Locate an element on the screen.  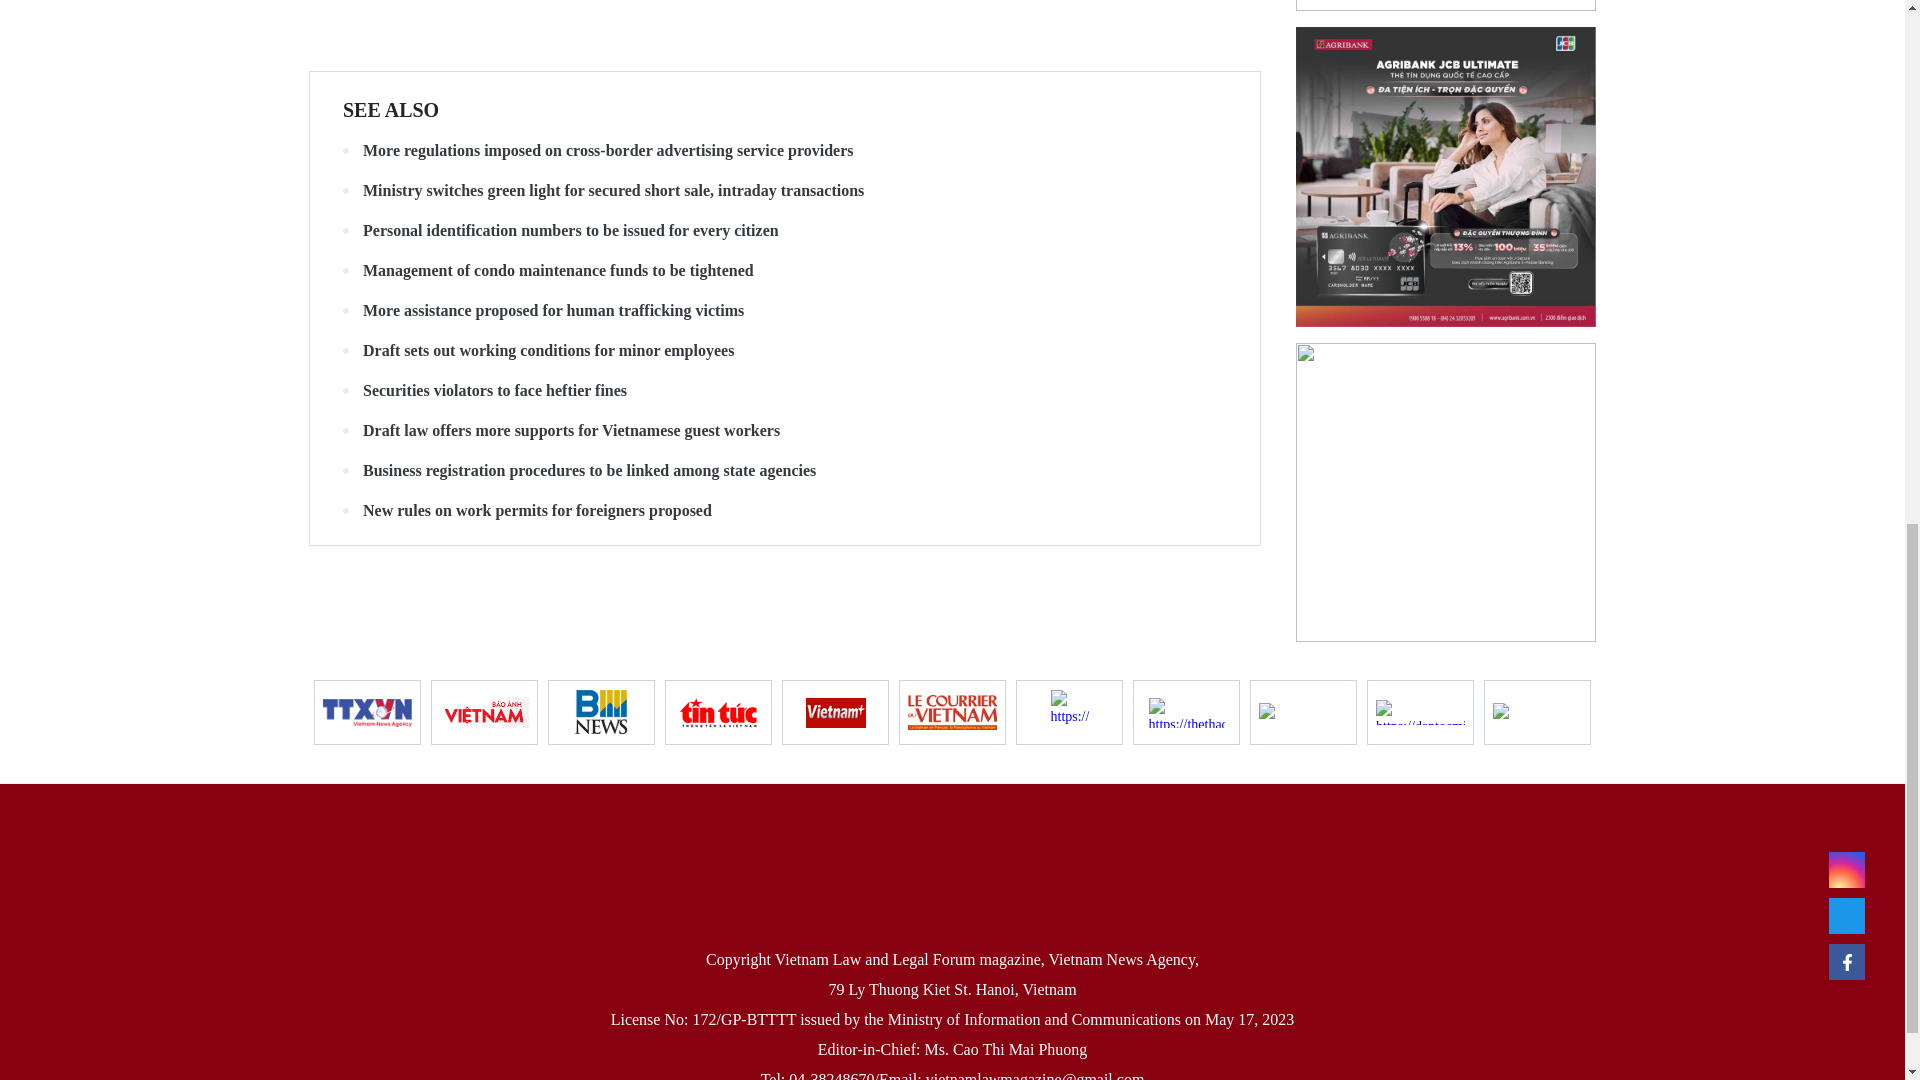
Management of condo maintenance funds to be tightened is located at coordinates (784, 270).